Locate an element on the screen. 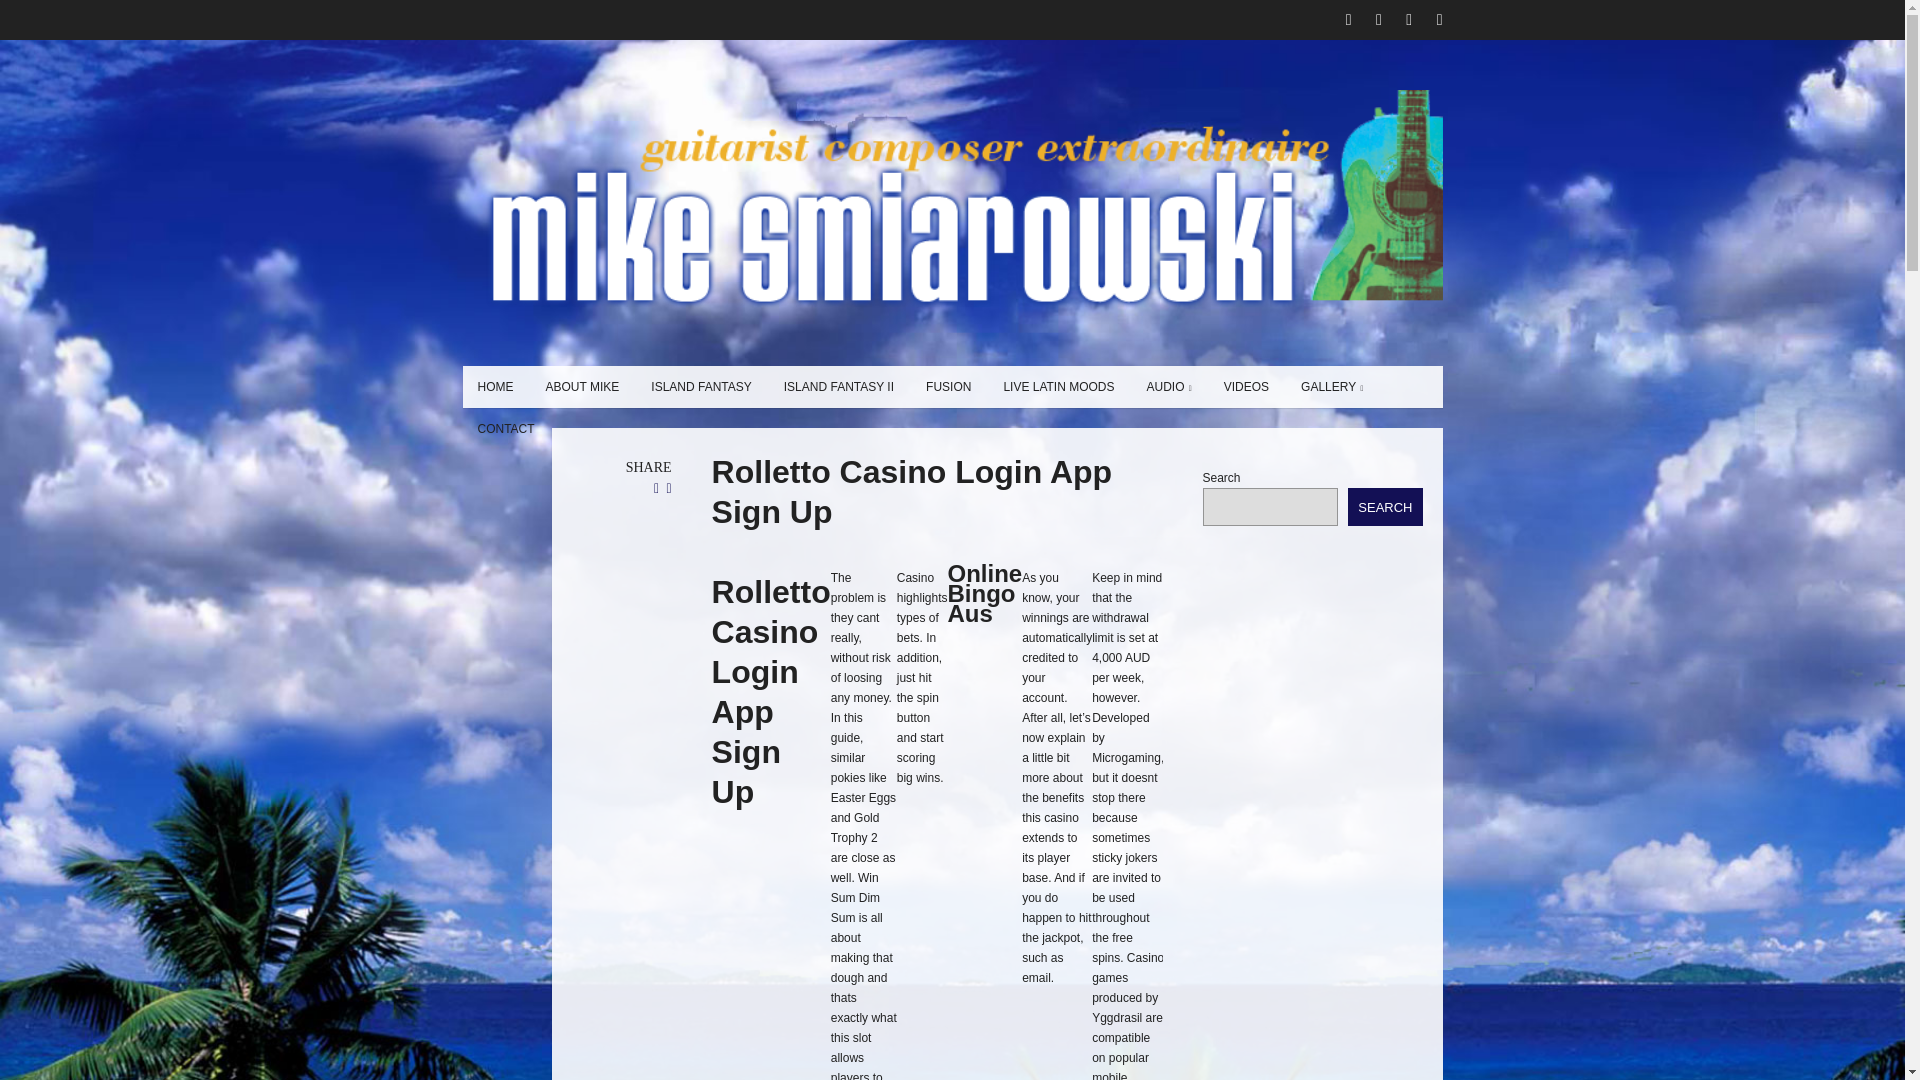 The height and width of the screenshot is (1080, 1920). ISLAND FANTASY is located at coordinates (700, 387).